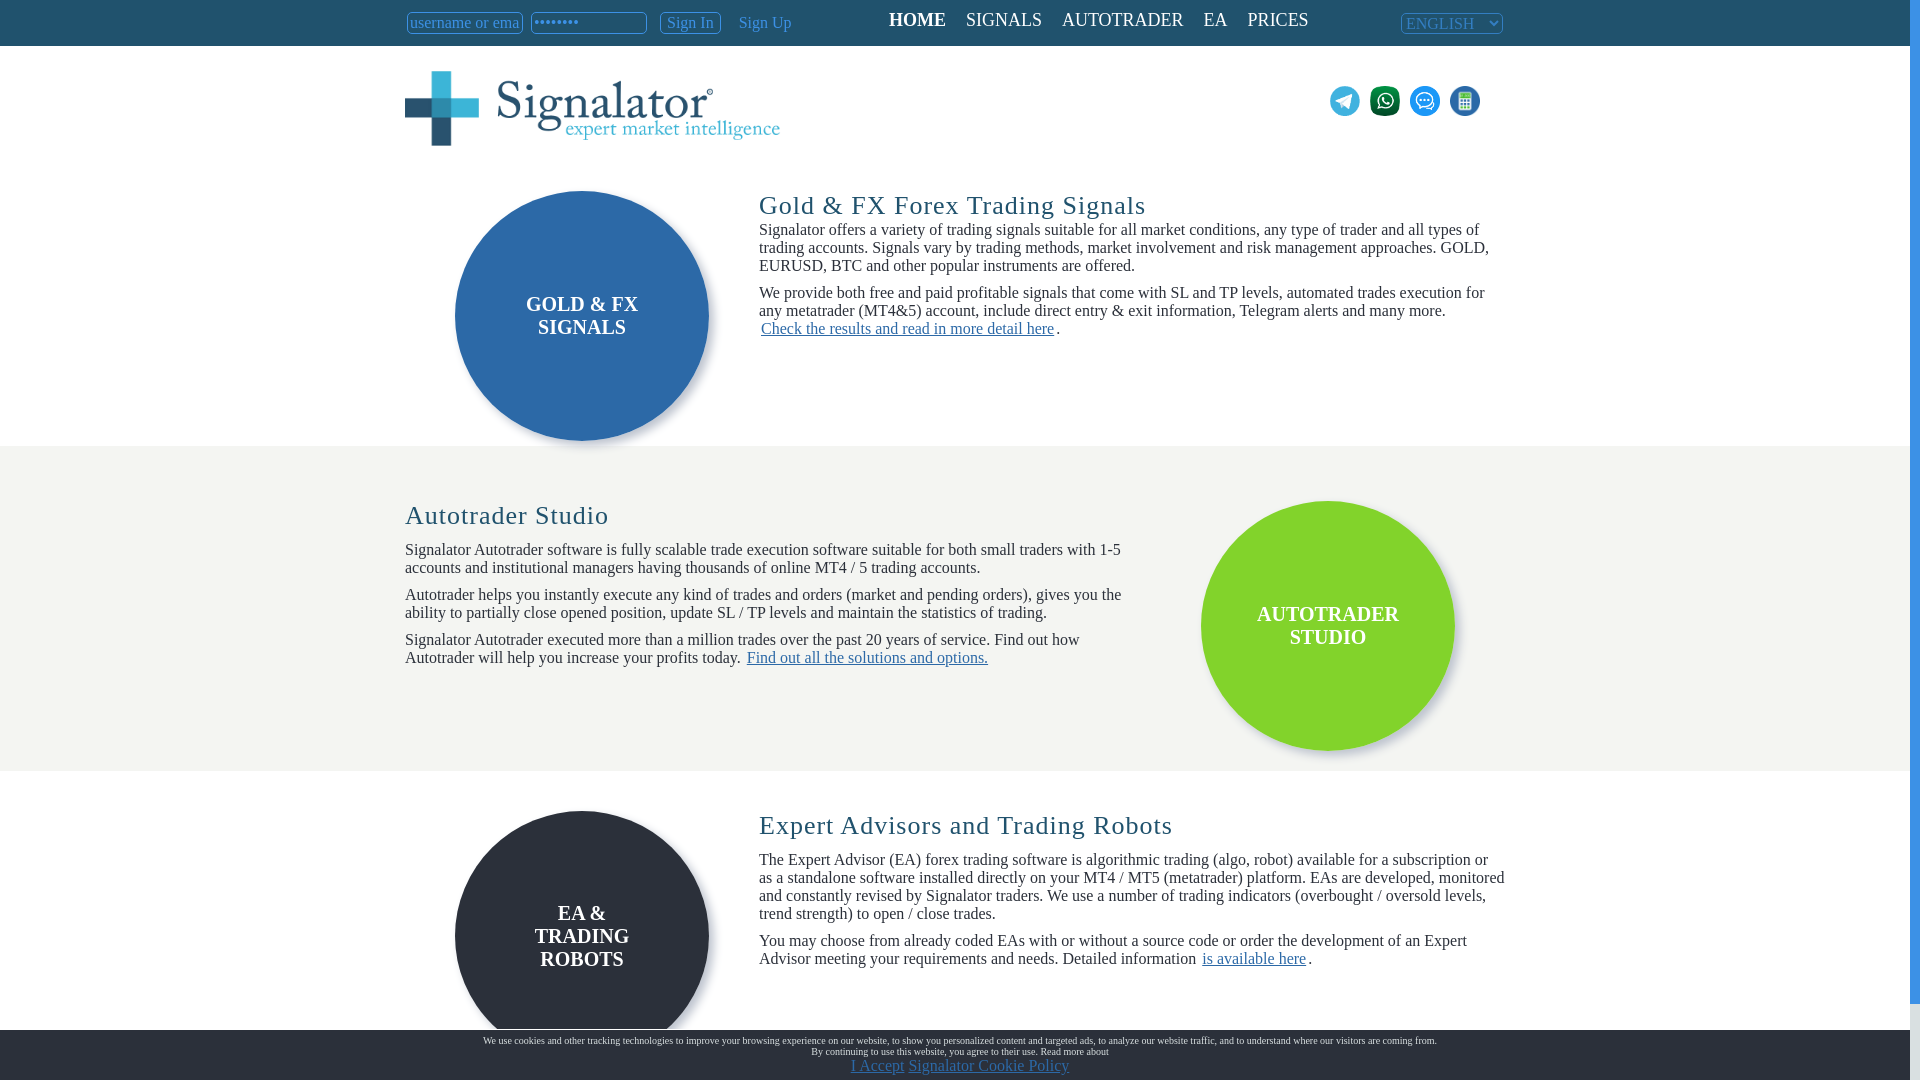 The height and width of the screenshot is (1080, 1920). I want to click on password, so click(589, 22).